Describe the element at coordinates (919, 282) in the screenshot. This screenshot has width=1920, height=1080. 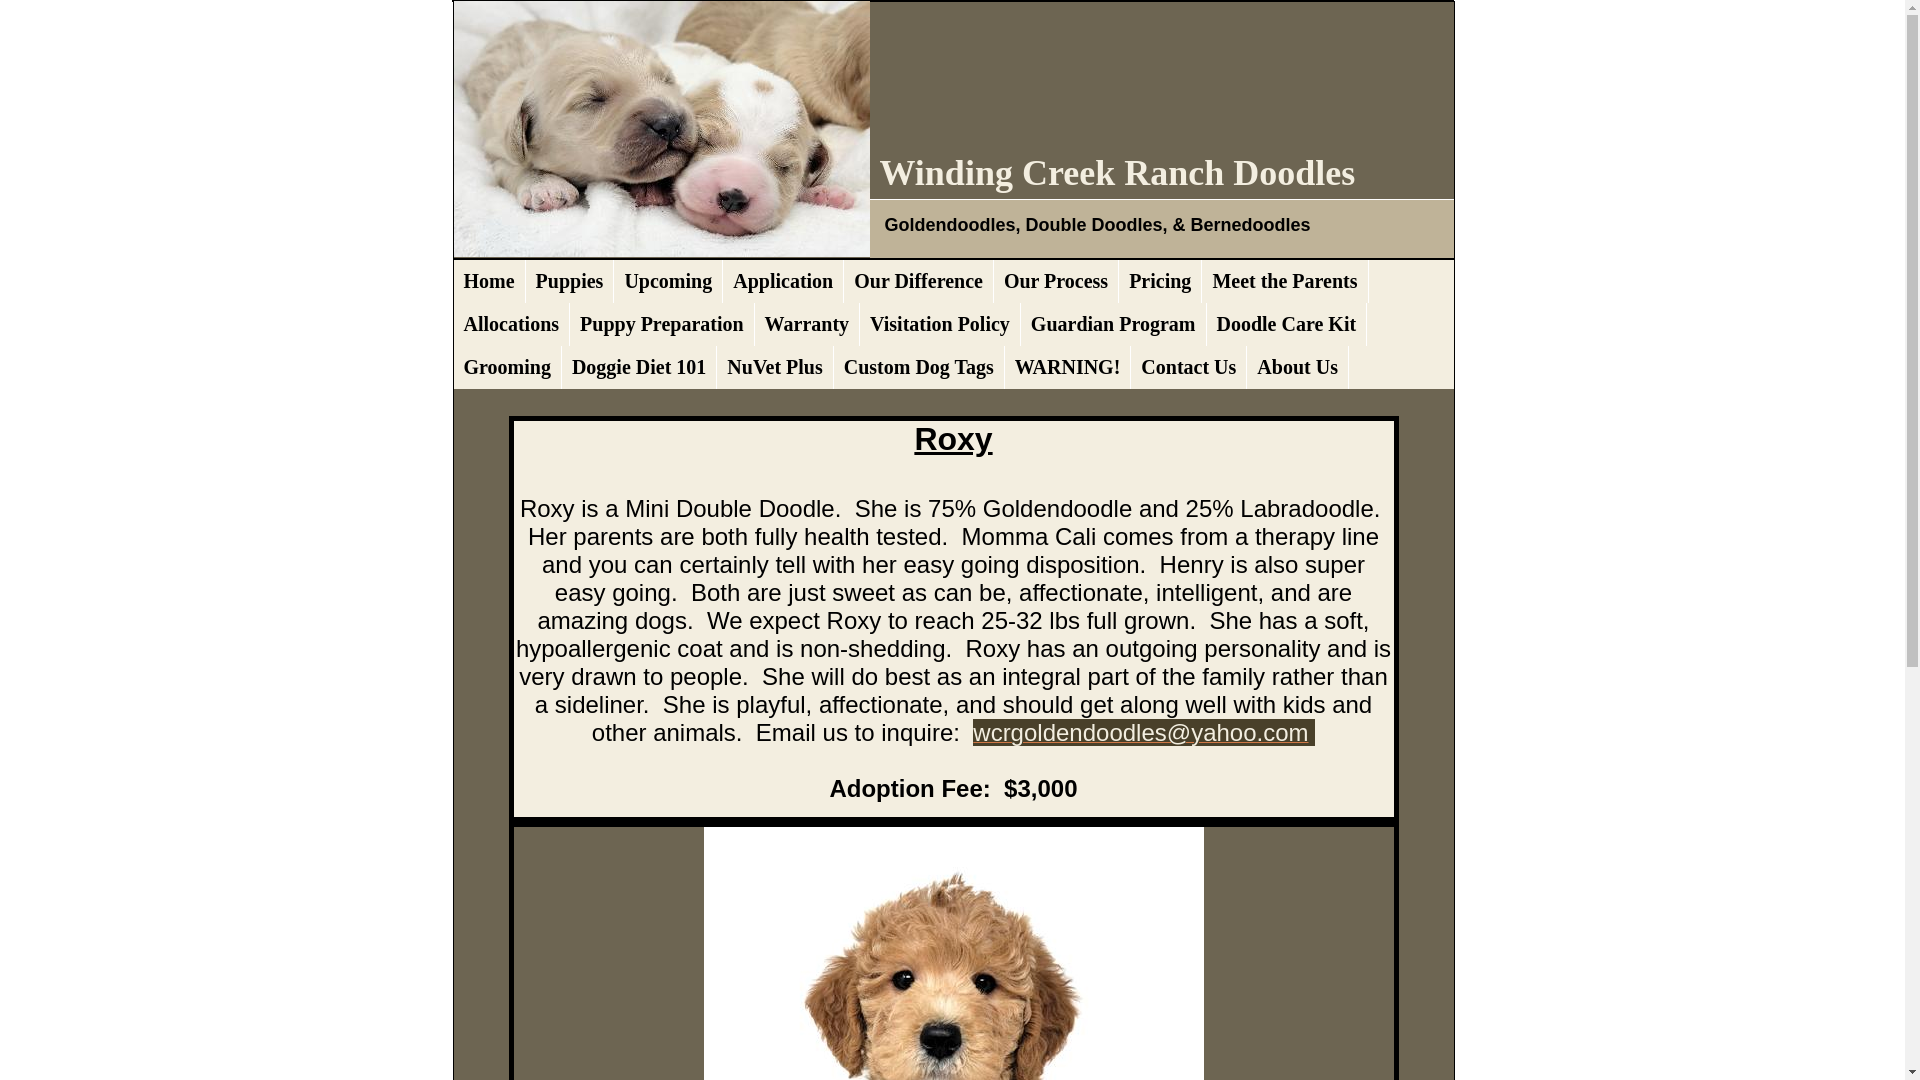
I see `Our Difference` at that location.